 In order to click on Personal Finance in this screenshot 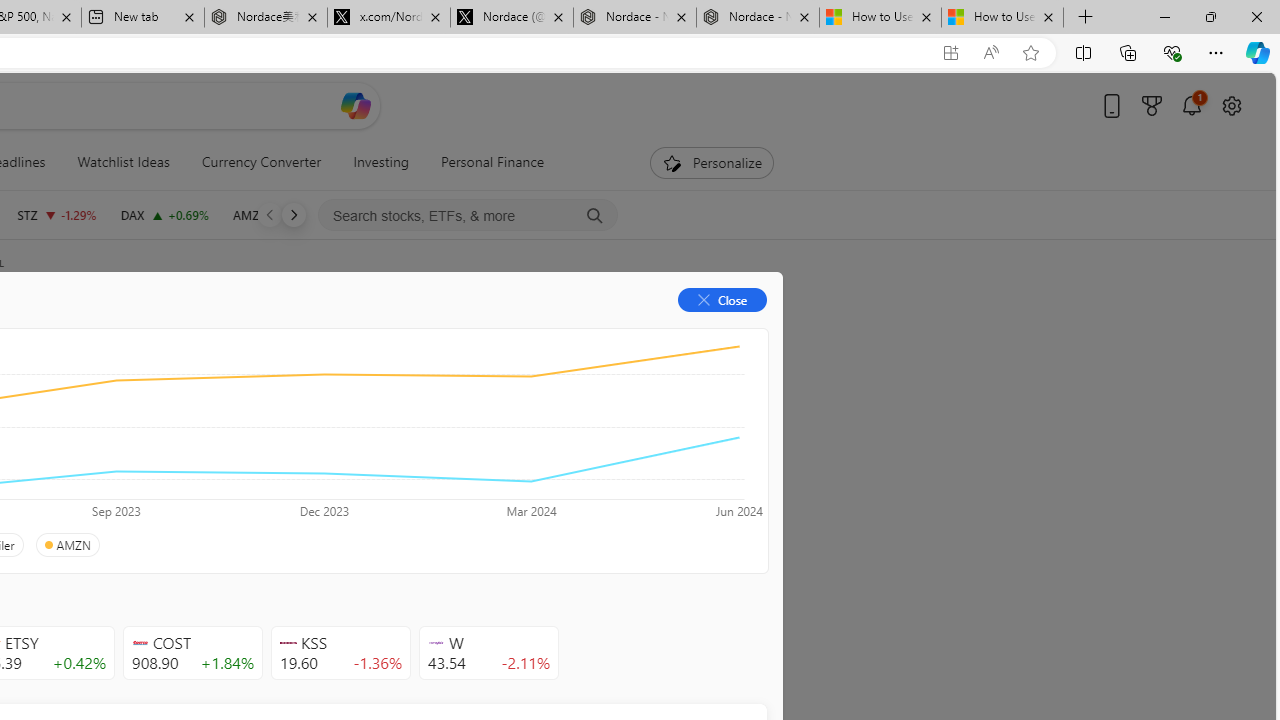, I will do `click(493, 162)`.